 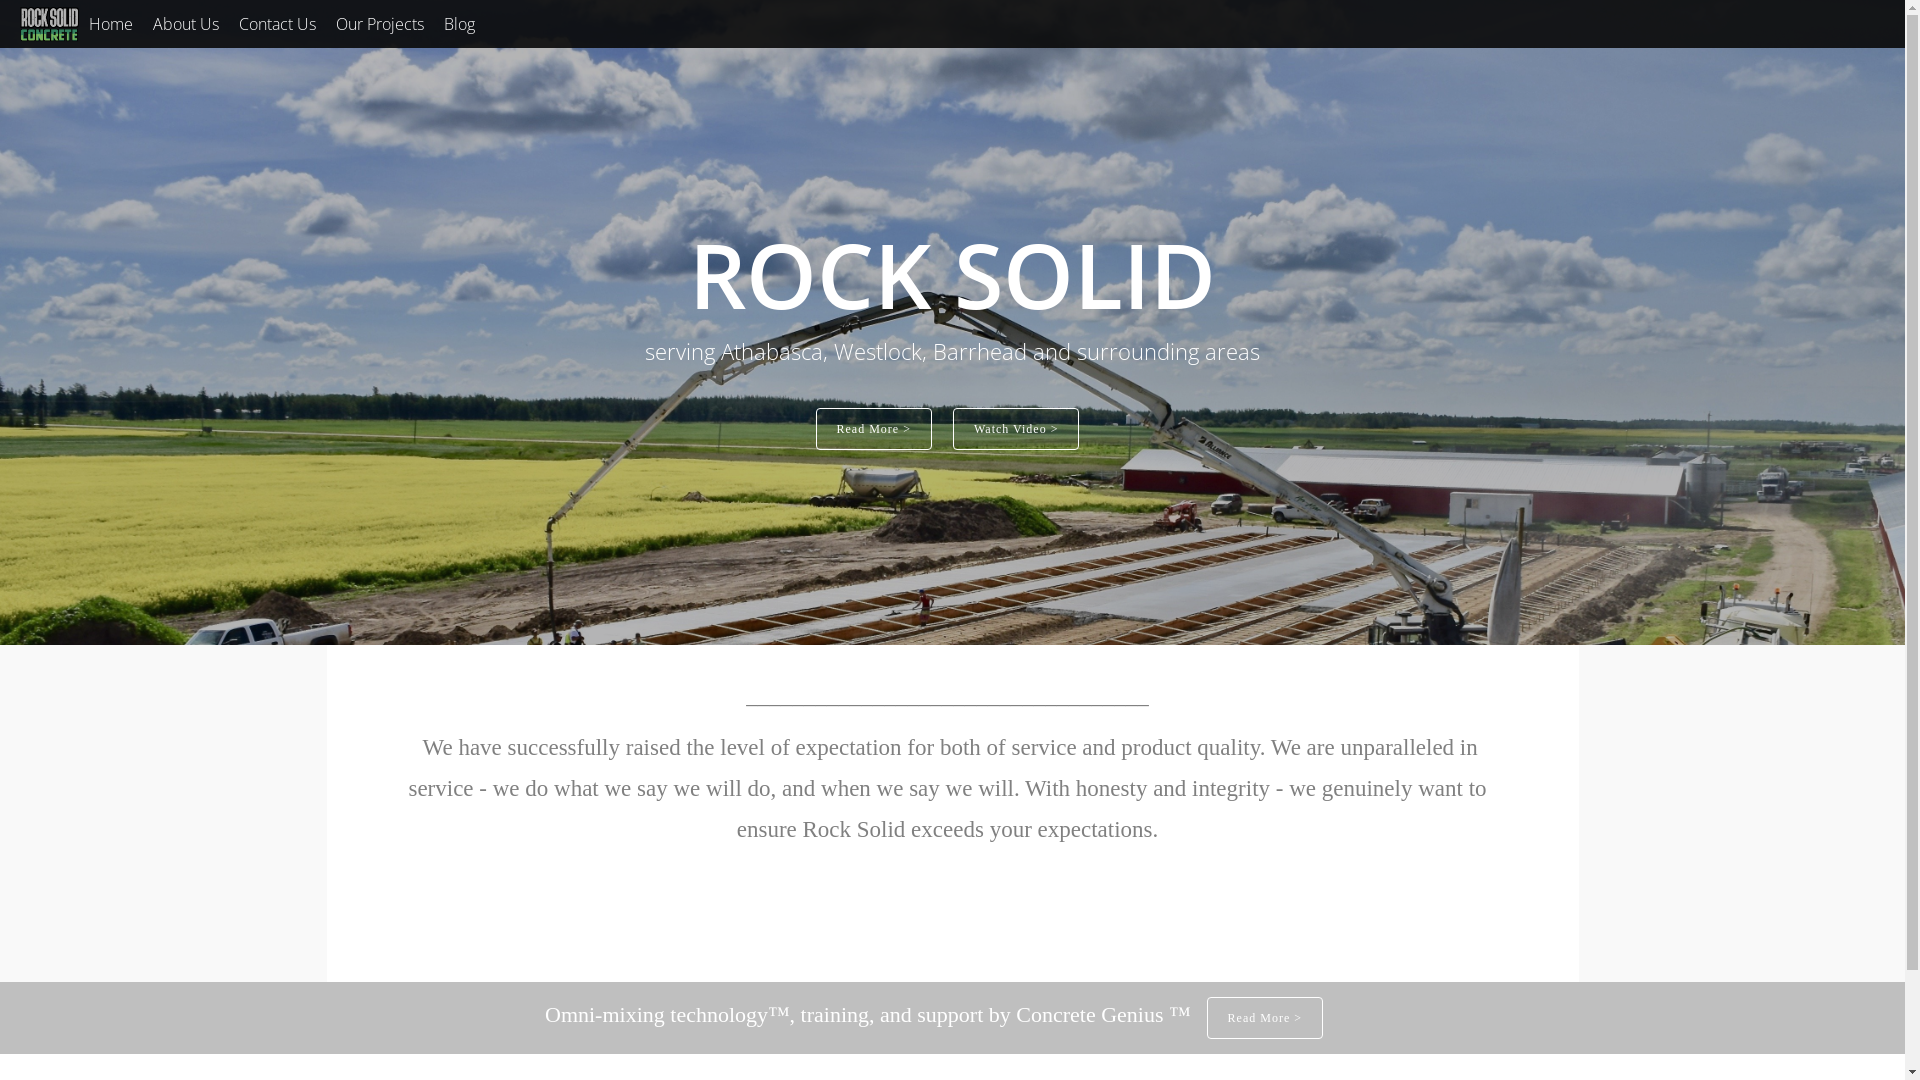 What do you see at coordinates (460, 24) in the screenshot?
I see `Blog` at bounding box center [460, 24].